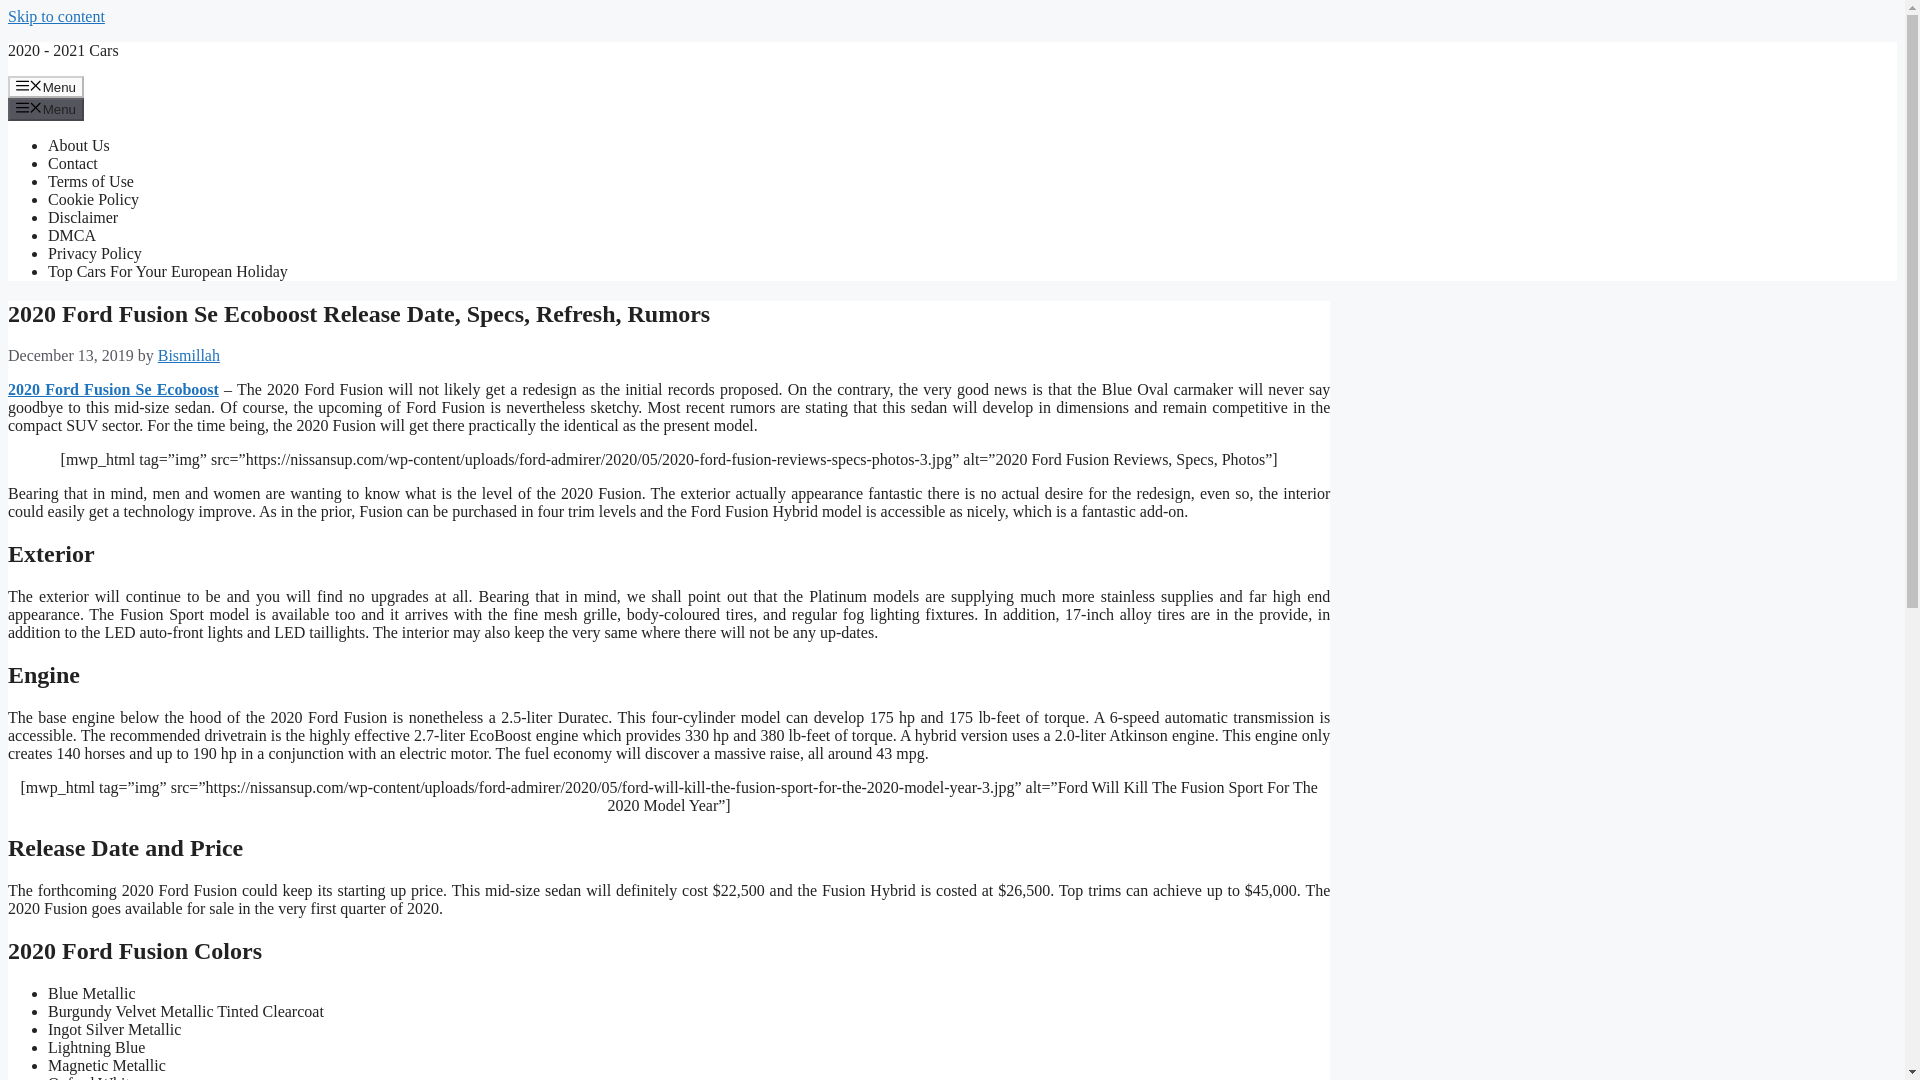 The image size is (1920, 1080). Describe the element at coordinates (46, 108) in the screenshot. I see `Menu` at that location.